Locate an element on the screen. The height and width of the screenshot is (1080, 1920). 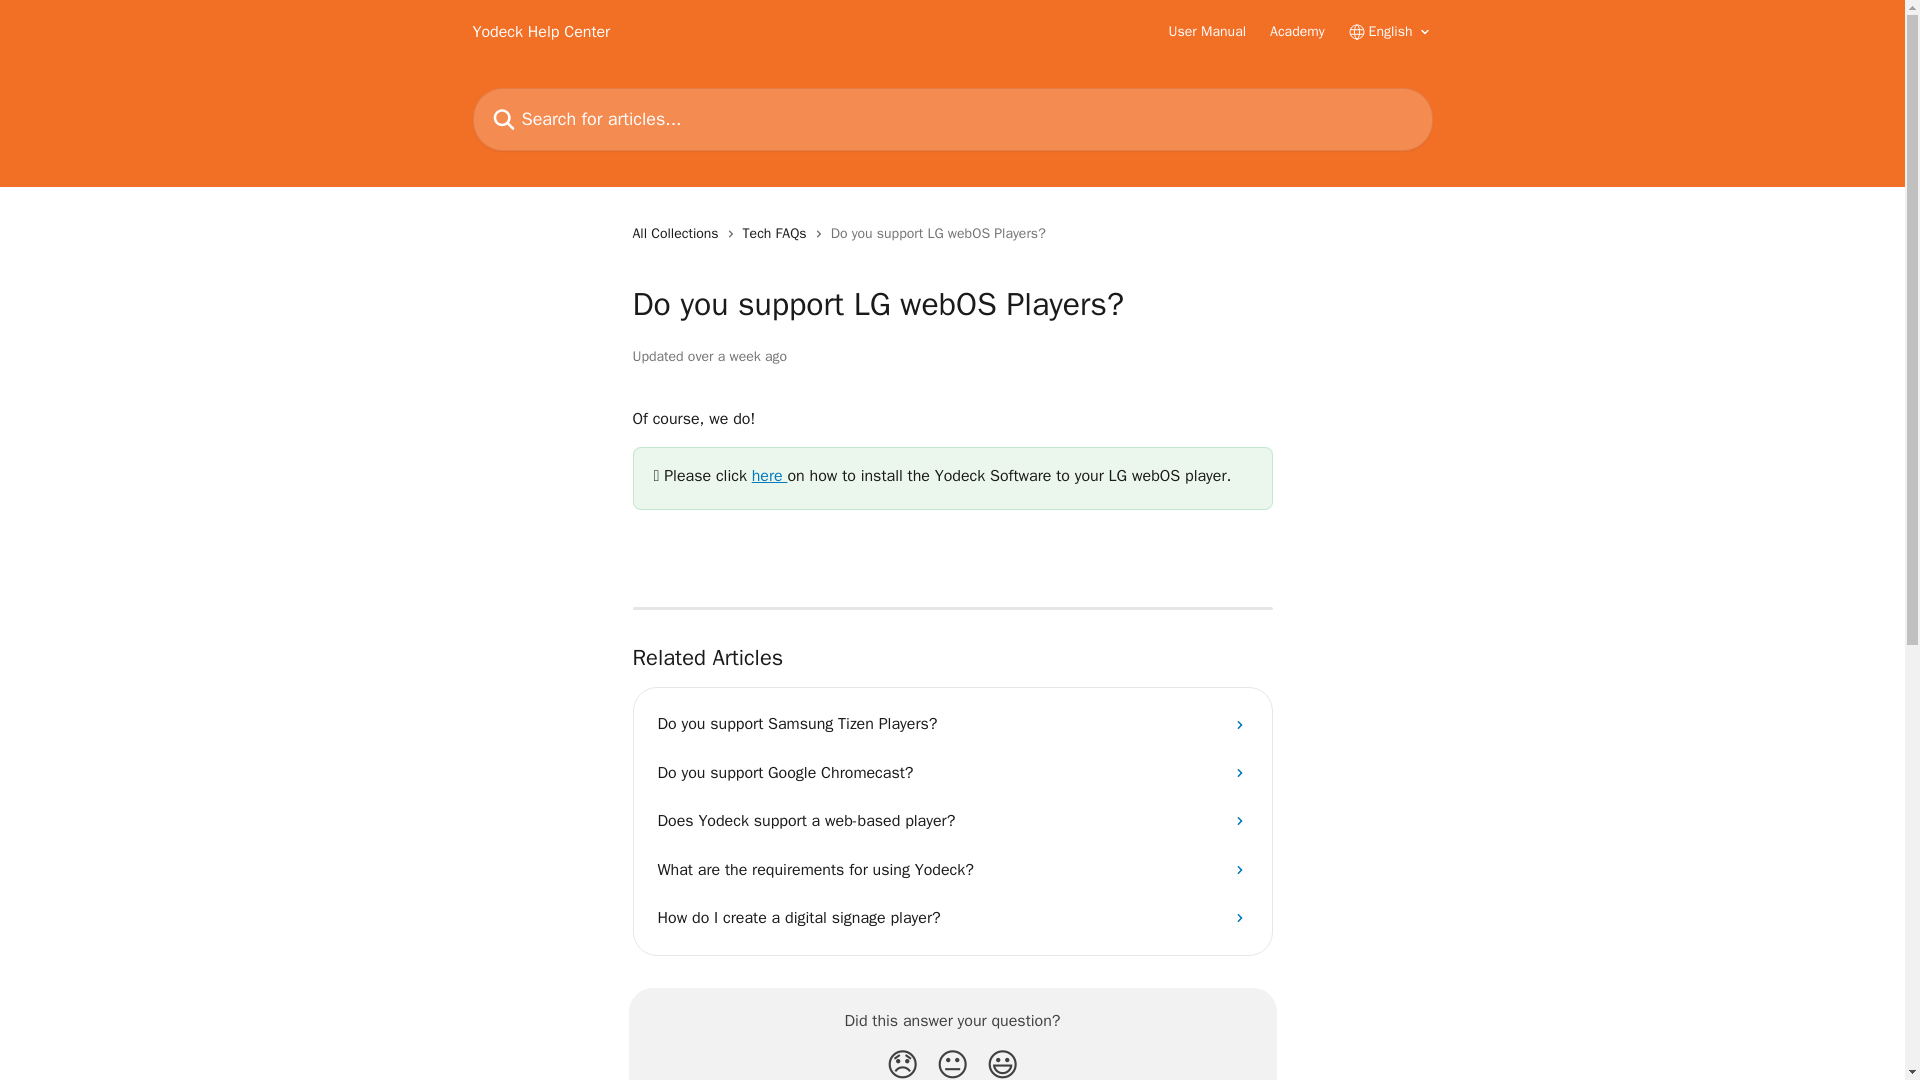
Disappointed is located at coordinates (902, 1062).